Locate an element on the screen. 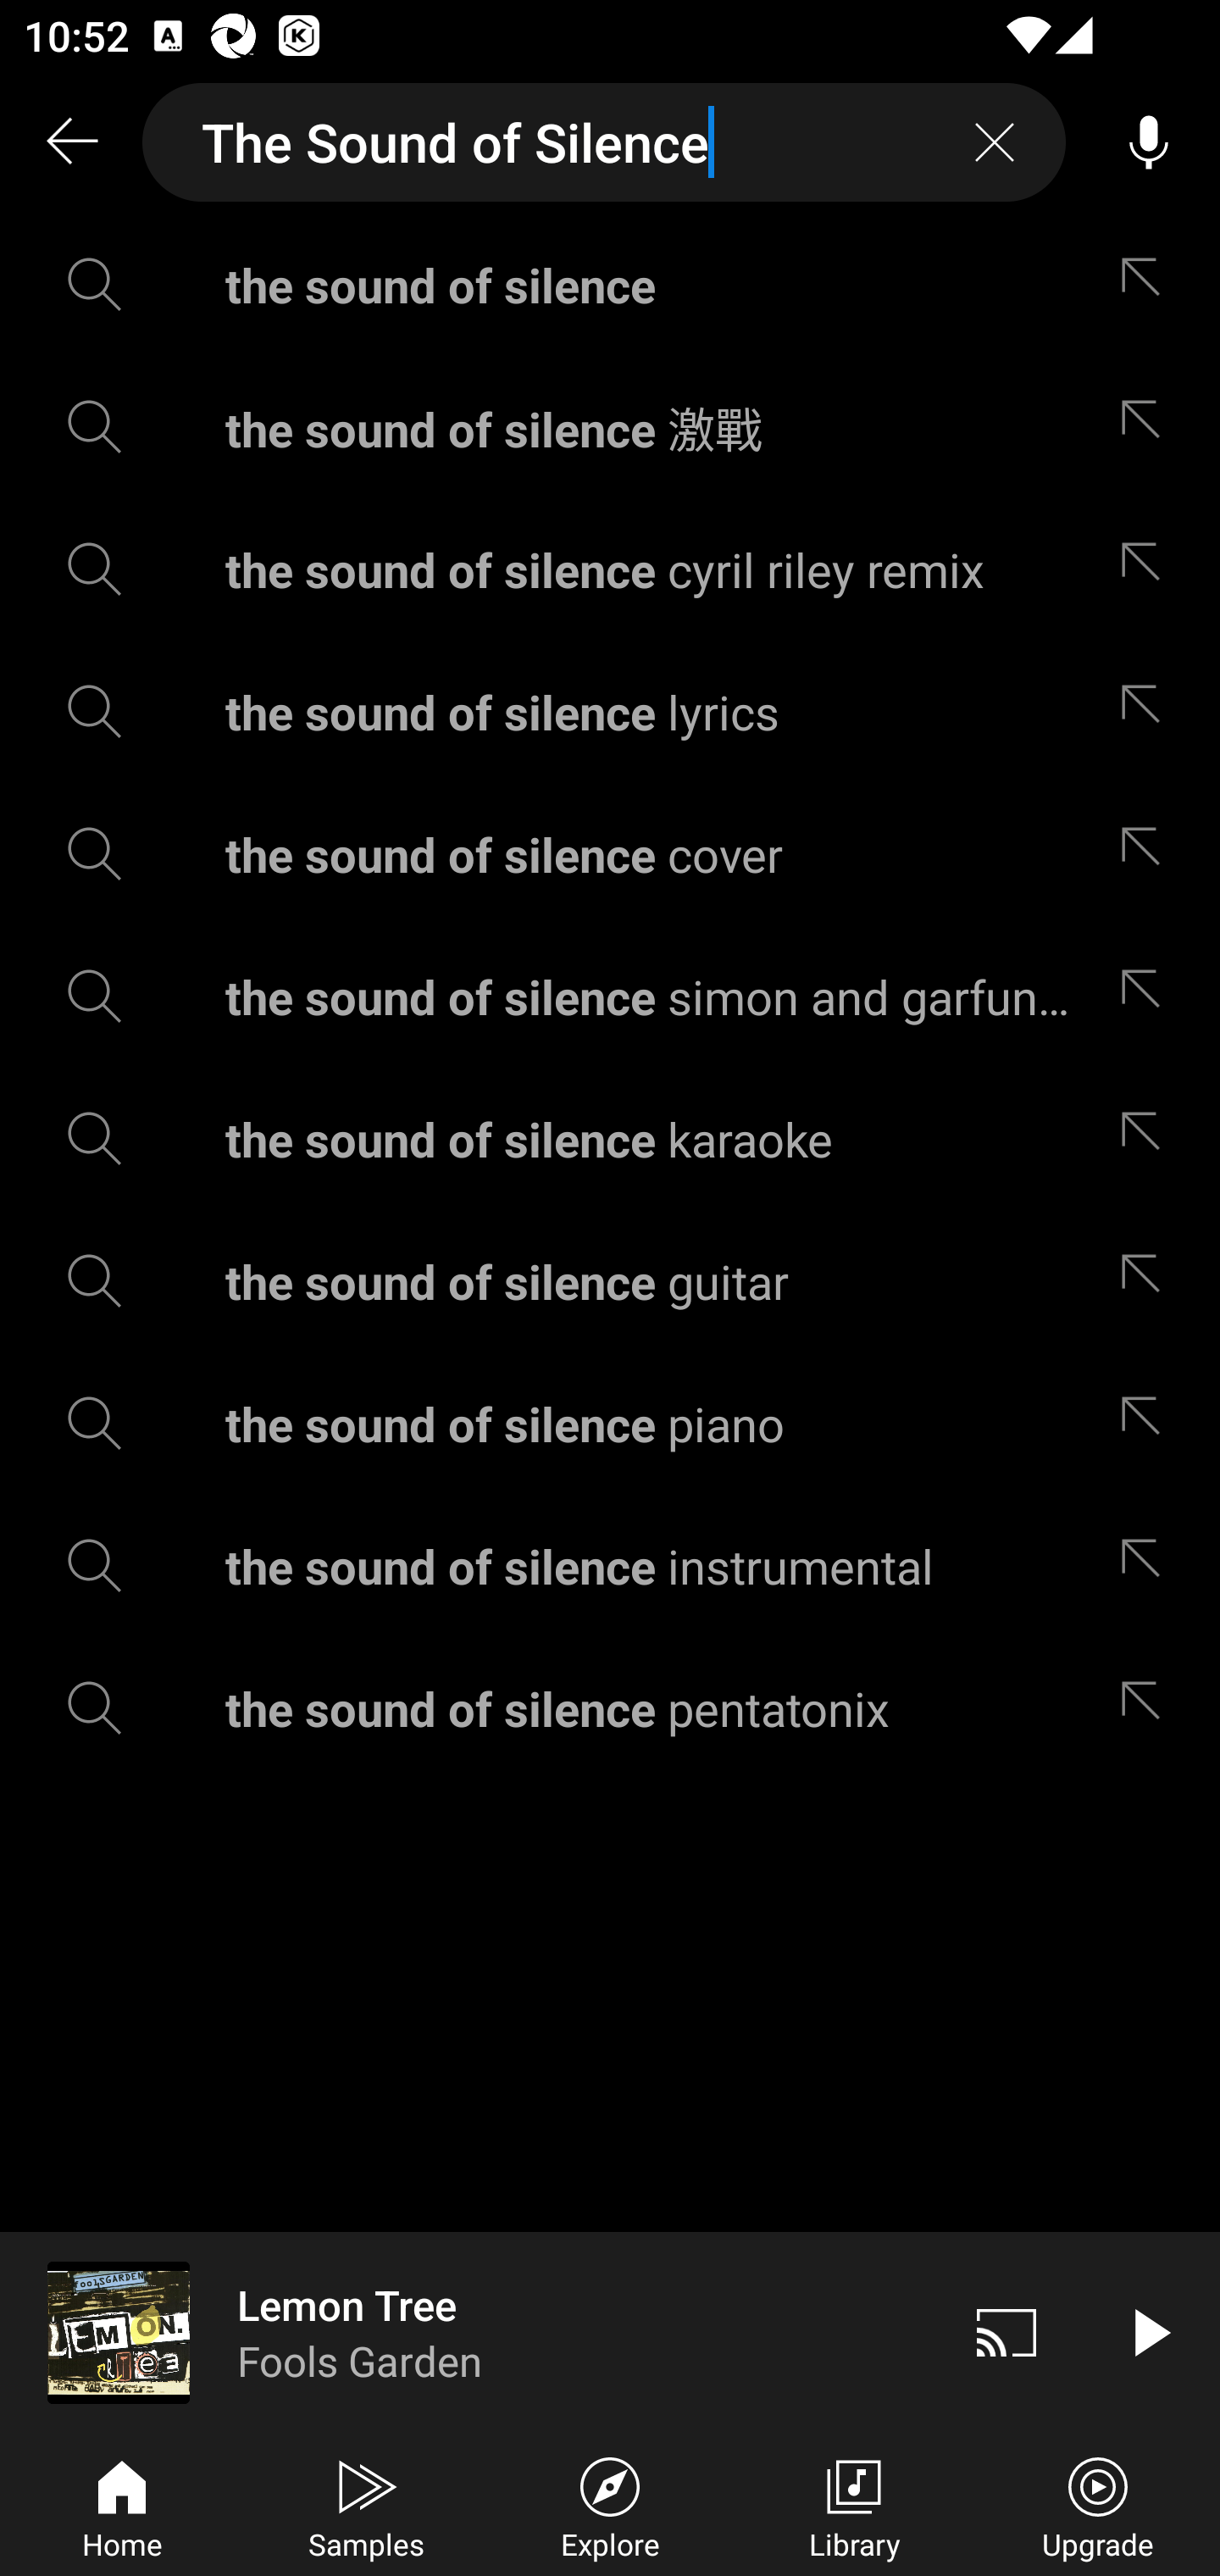 Image resolution: width=1220 pixels, height=2576 pixels. Search back is located at coordinates (71, 142).